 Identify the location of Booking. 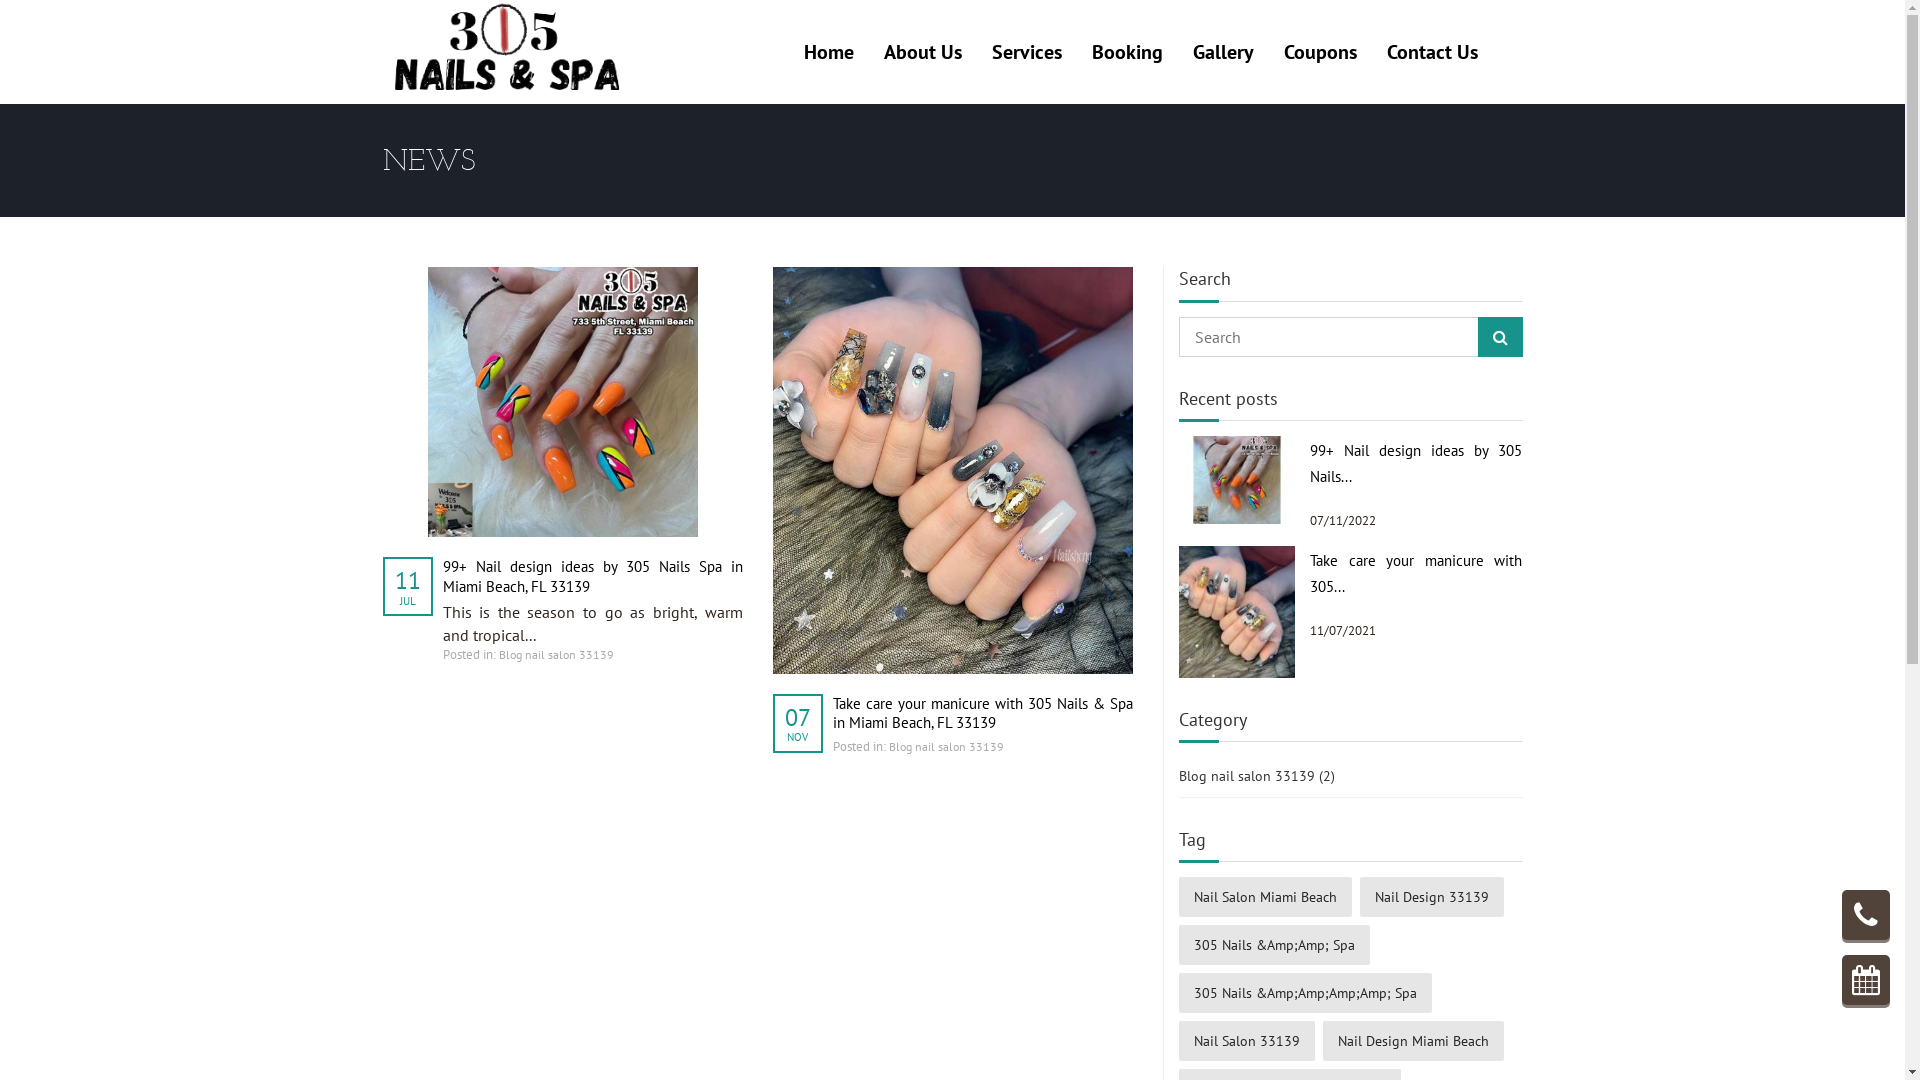
(1866, 980).